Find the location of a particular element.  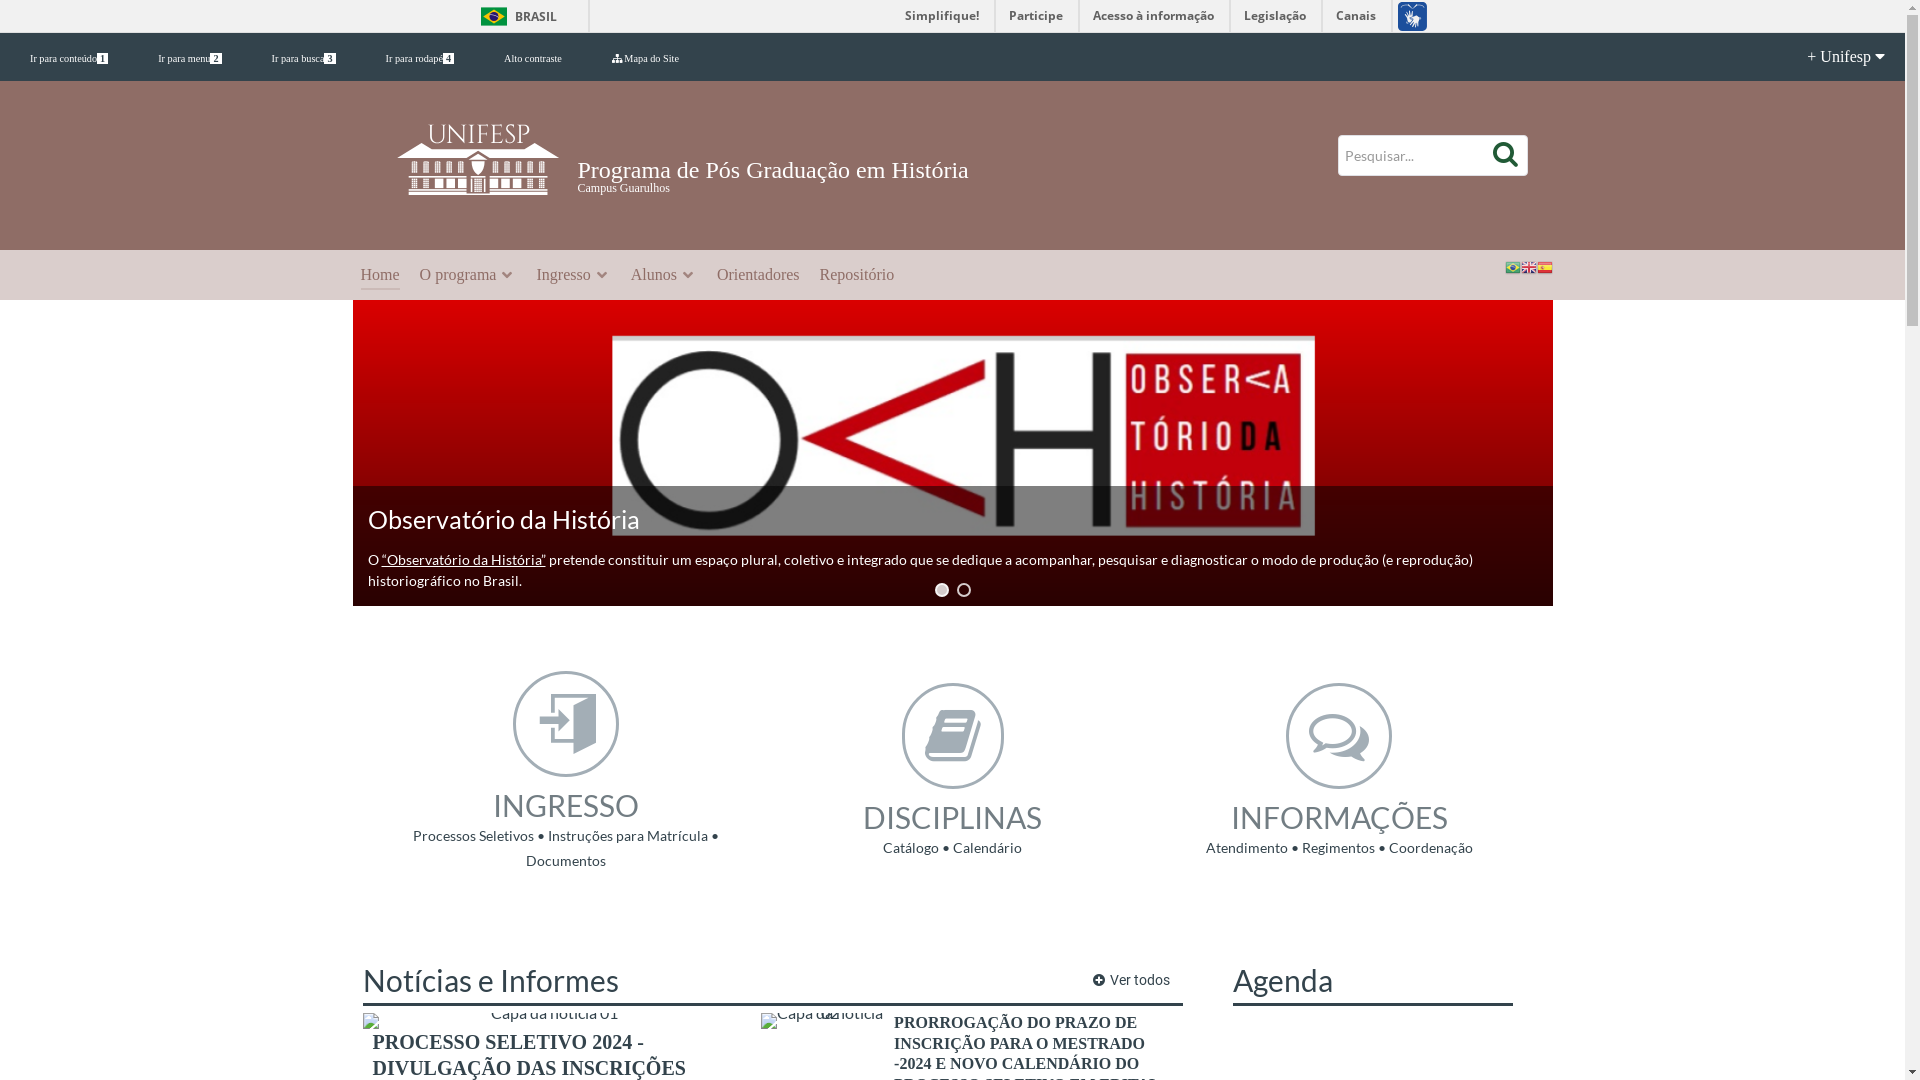

BRASIL is located at coordinates (514, 16).